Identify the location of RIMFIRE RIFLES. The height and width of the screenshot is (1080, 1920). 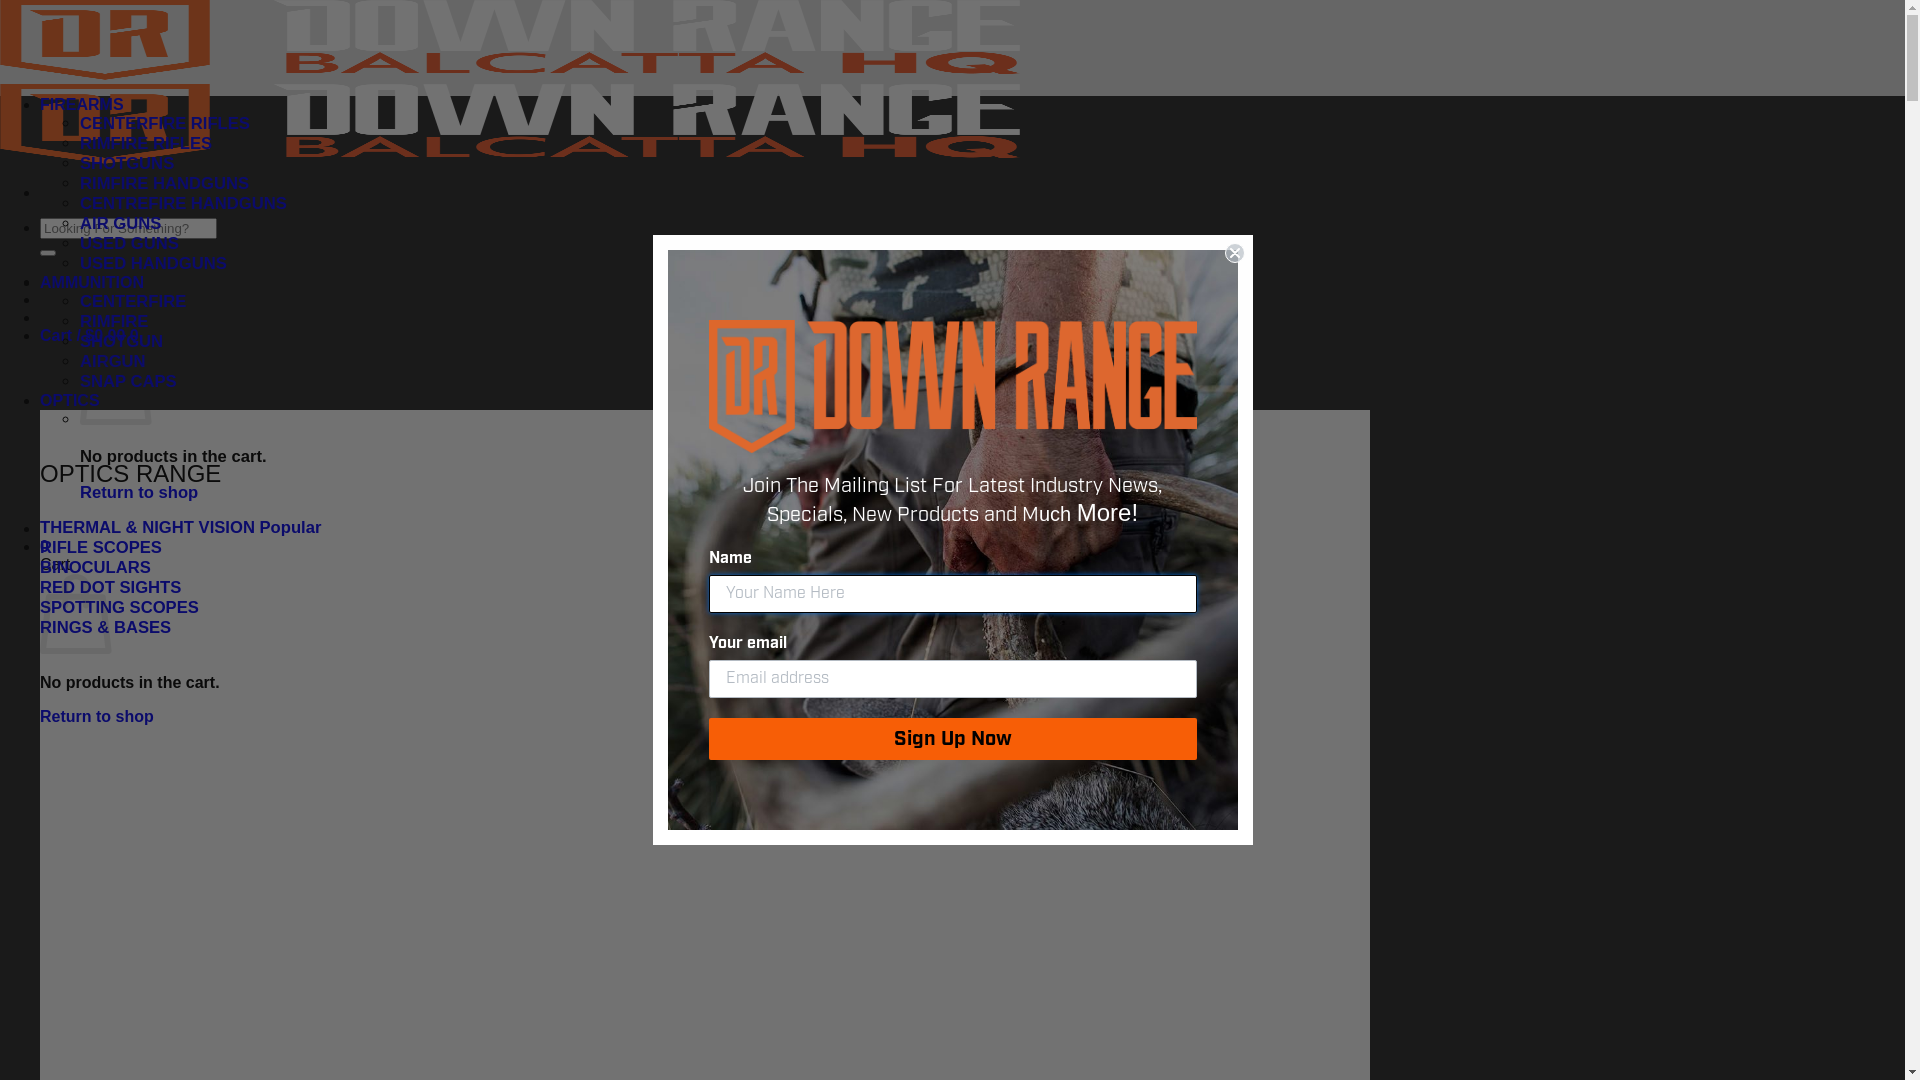
(146, 144).